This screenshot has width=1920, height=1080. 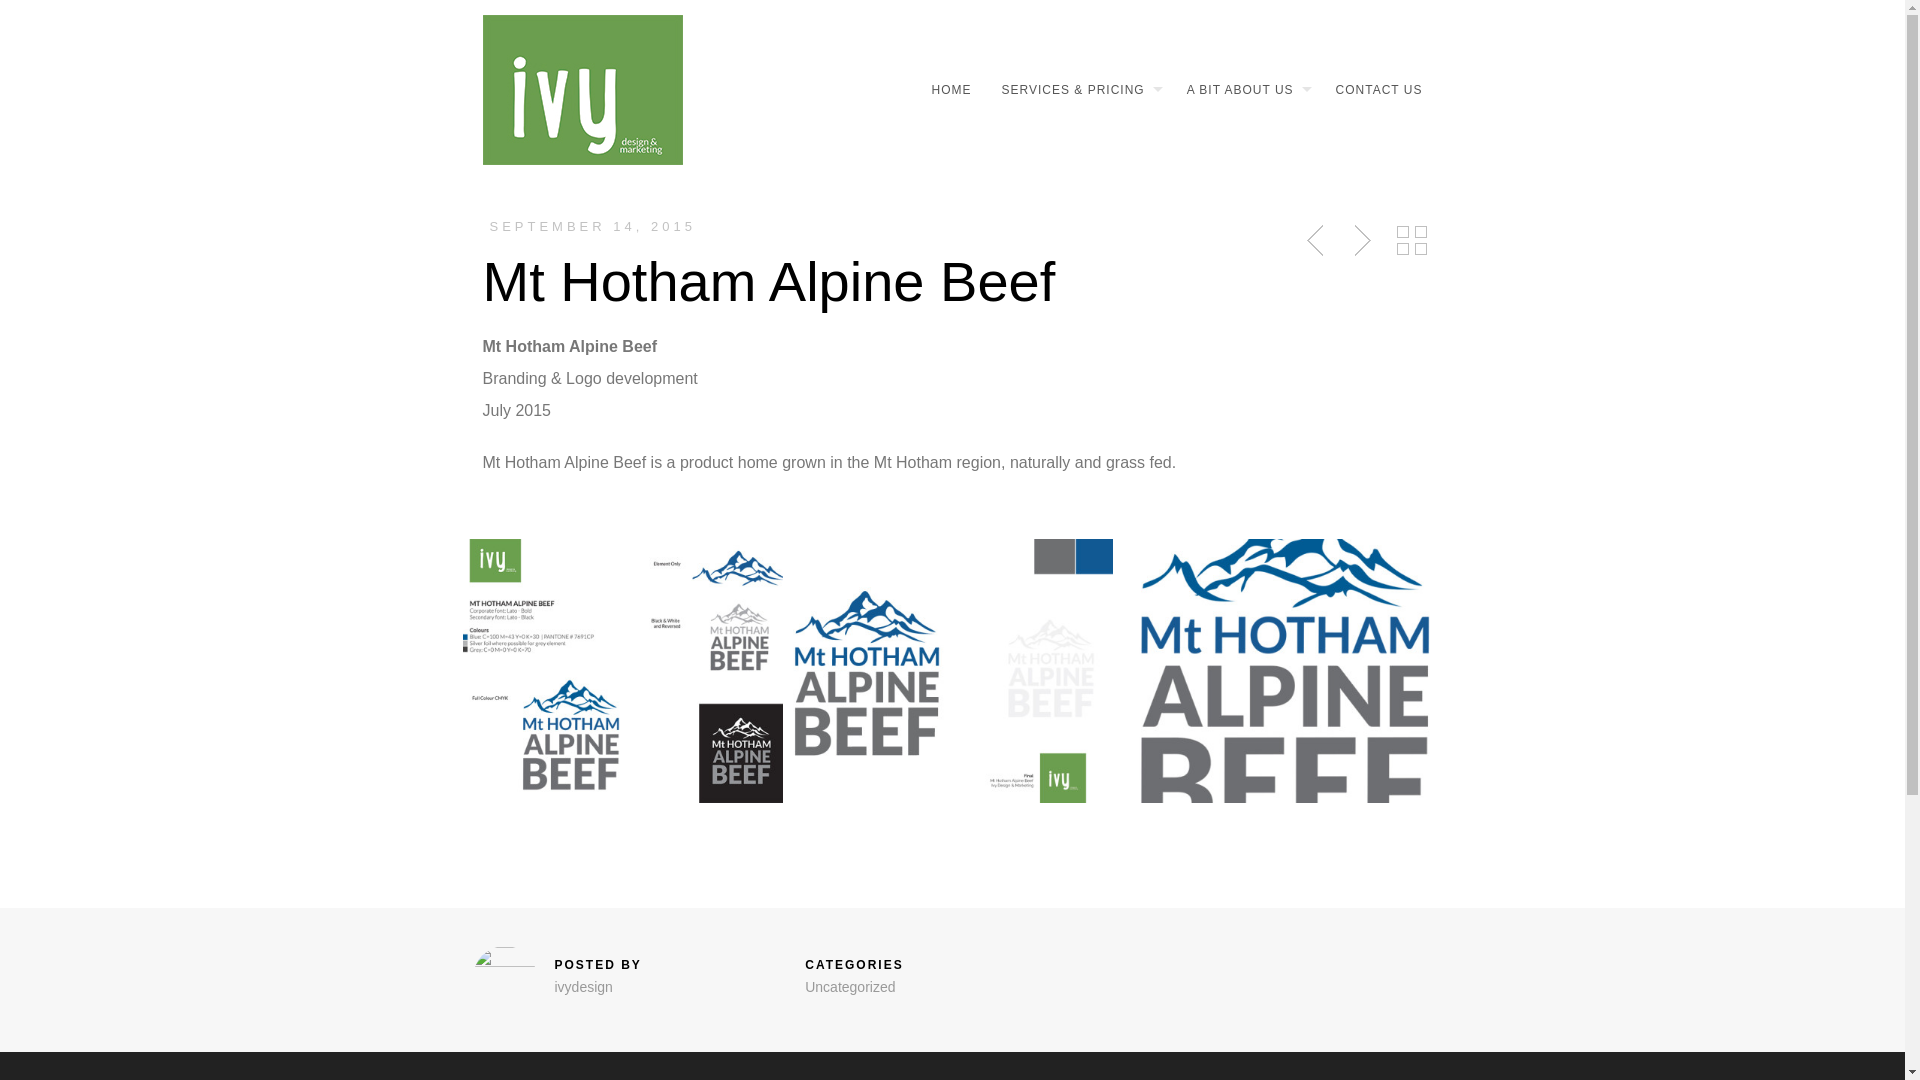 I want to click on Next Post, so click(x=1359, y=241).